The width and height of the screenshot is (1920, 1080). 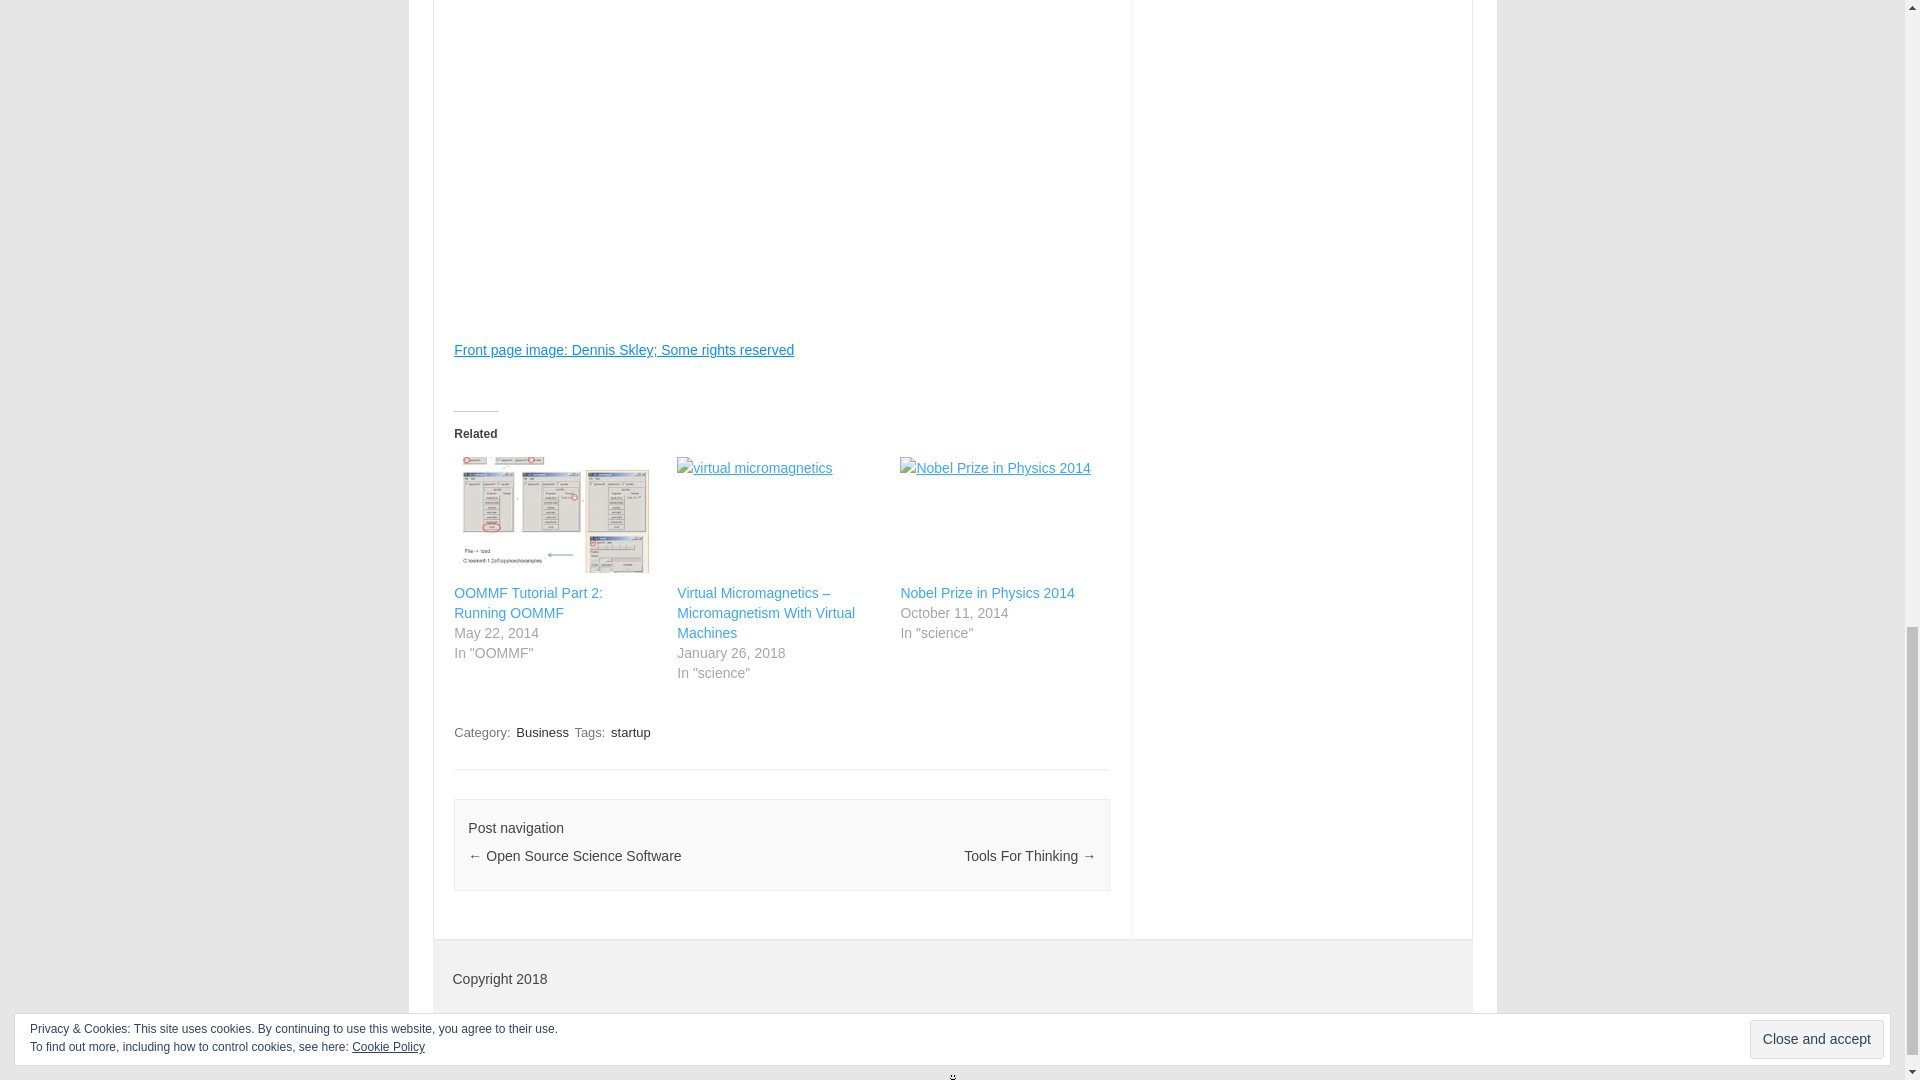 What do you see at coordinates (727, 350) in the screenshot?
I see `Some rights reserved` at bounding box center [727, 350].